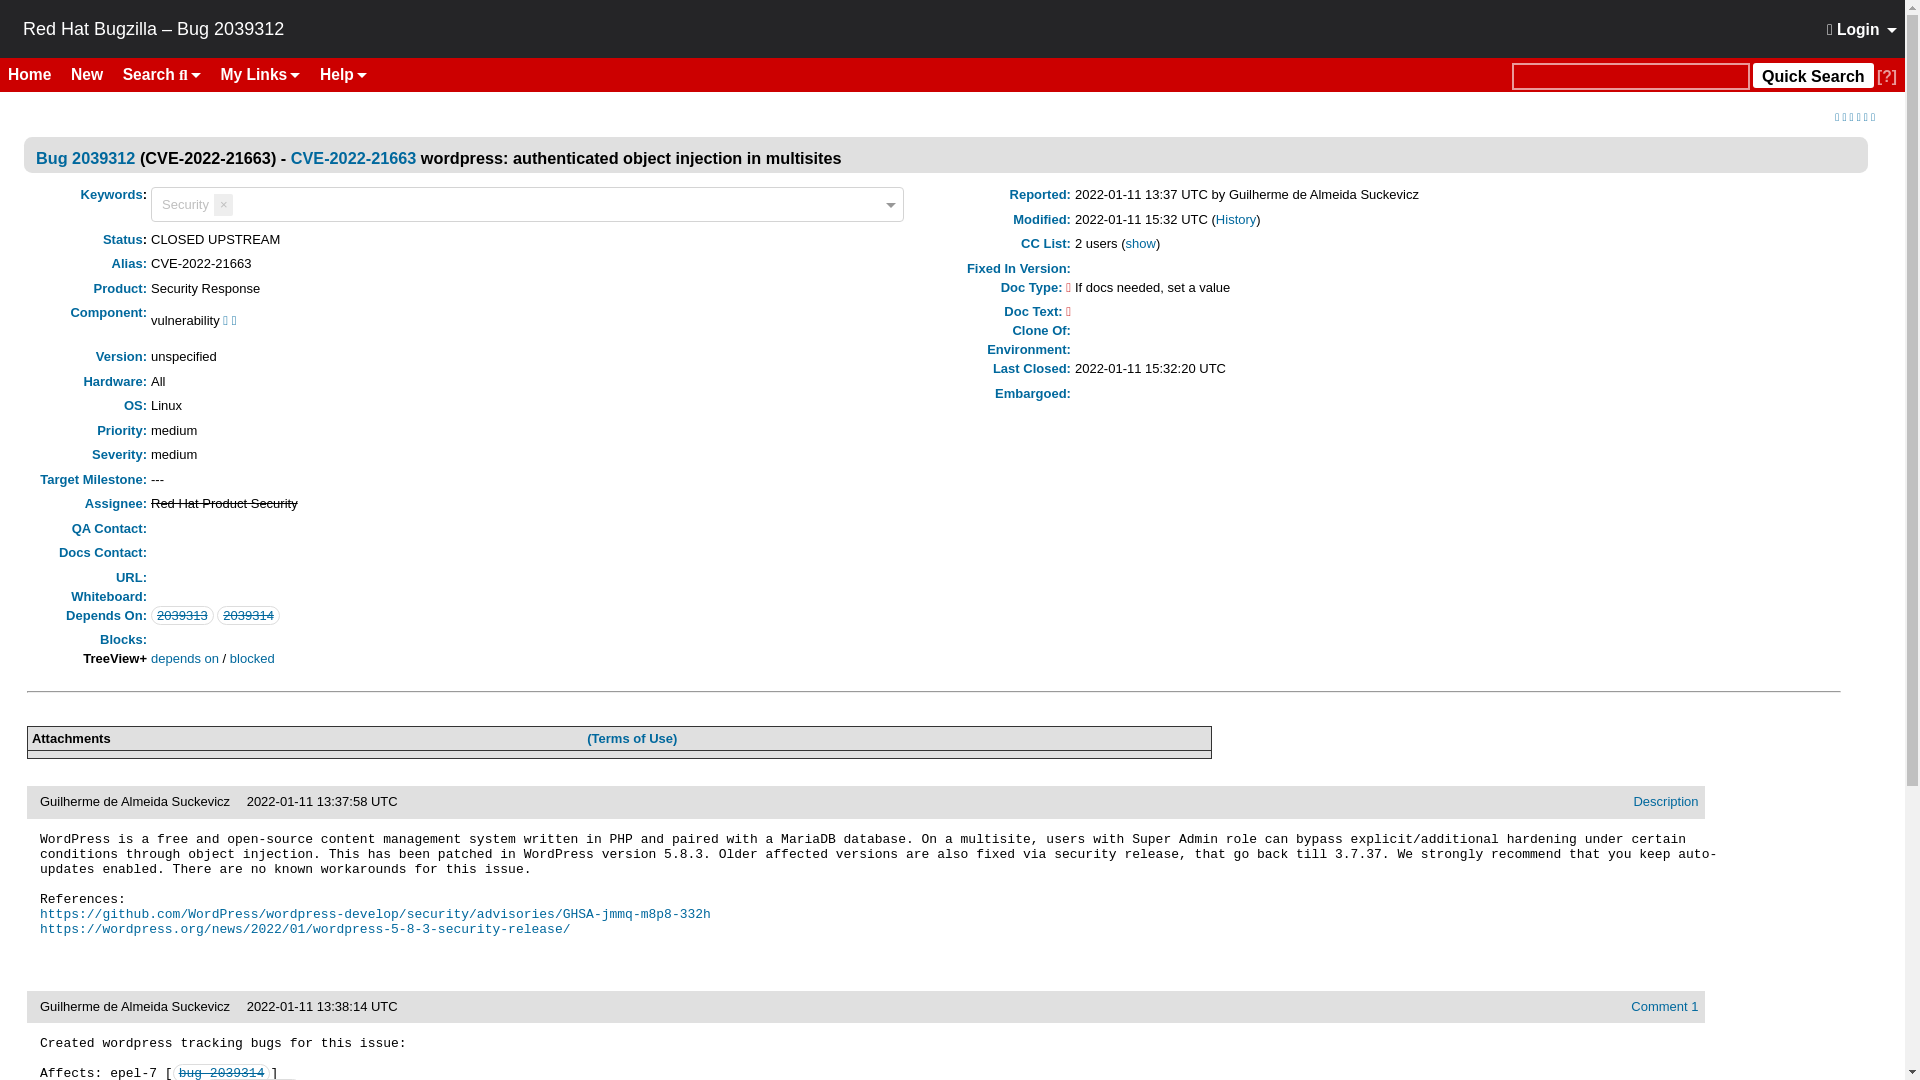 This screenshot has width=1920, height=1080. I want to click on My Links, so click(261, 74).